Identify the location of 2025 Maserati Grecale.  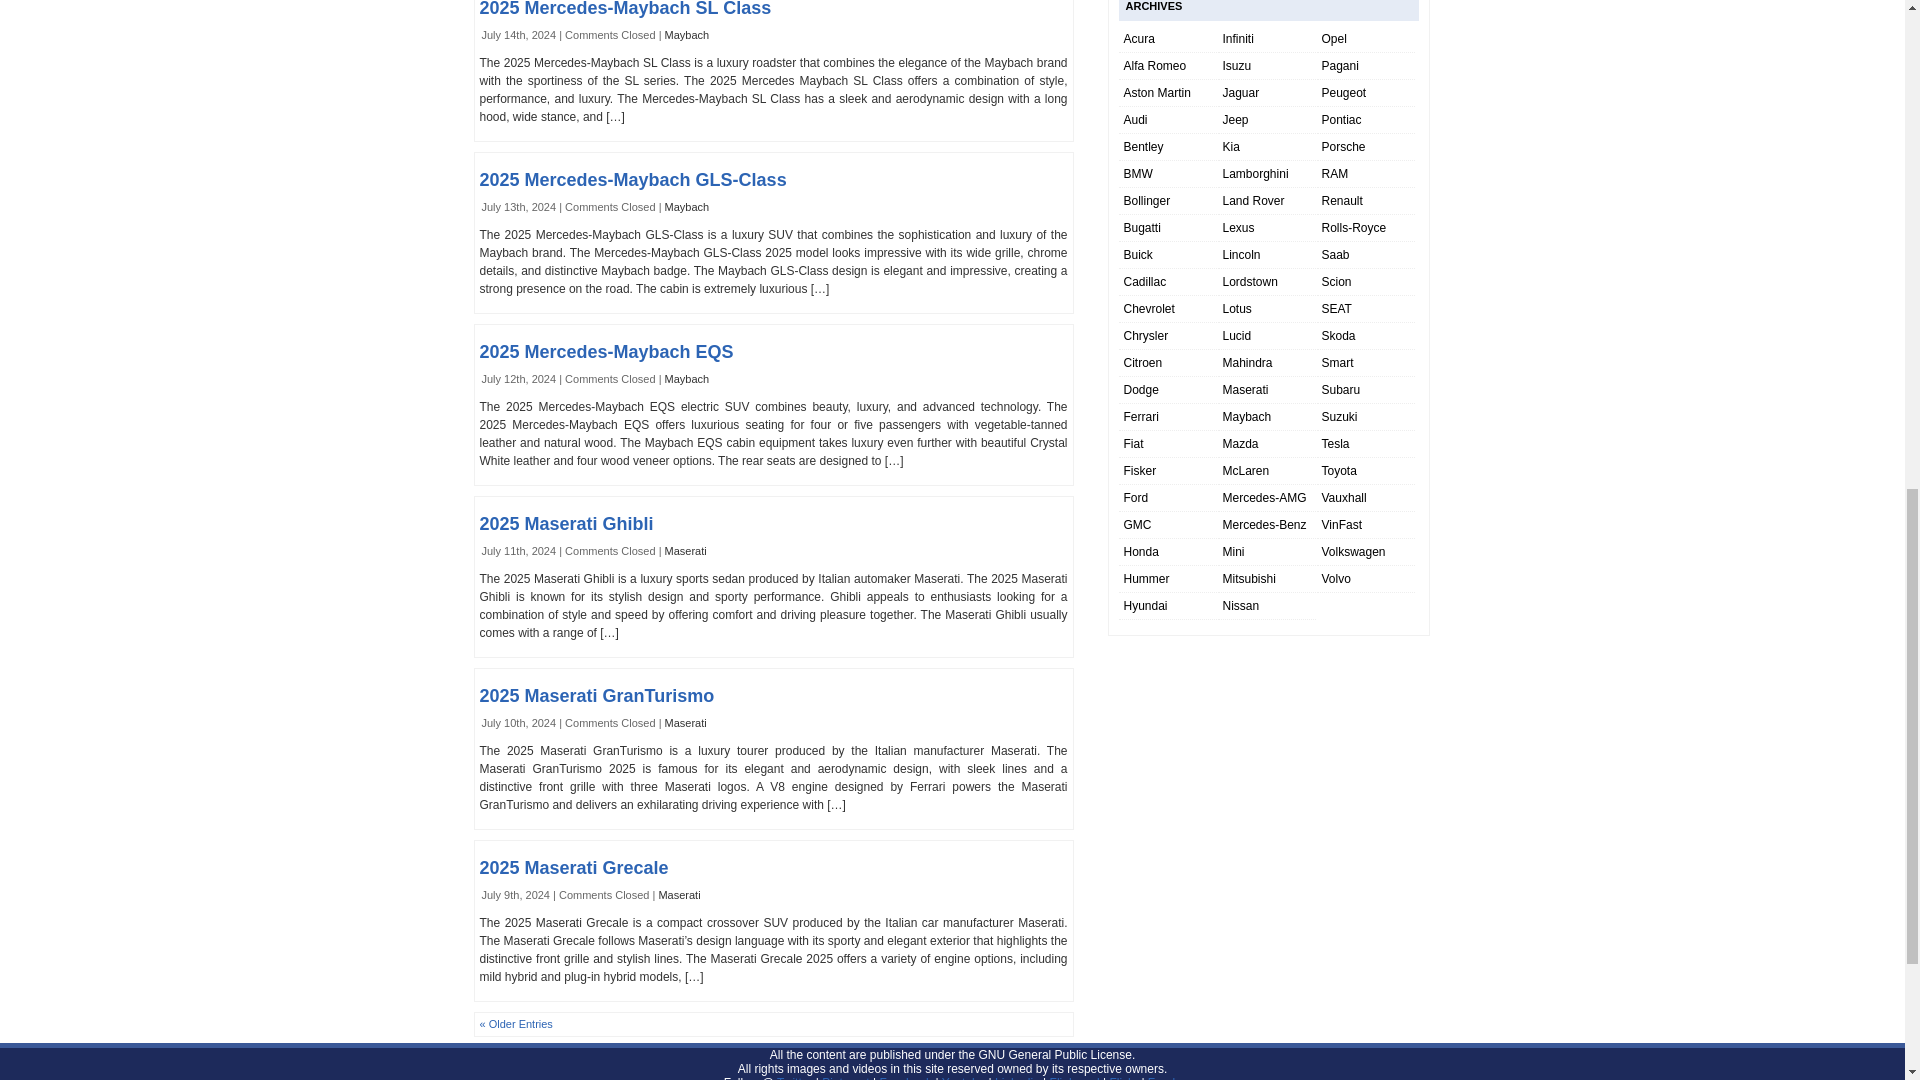
(574, 868).